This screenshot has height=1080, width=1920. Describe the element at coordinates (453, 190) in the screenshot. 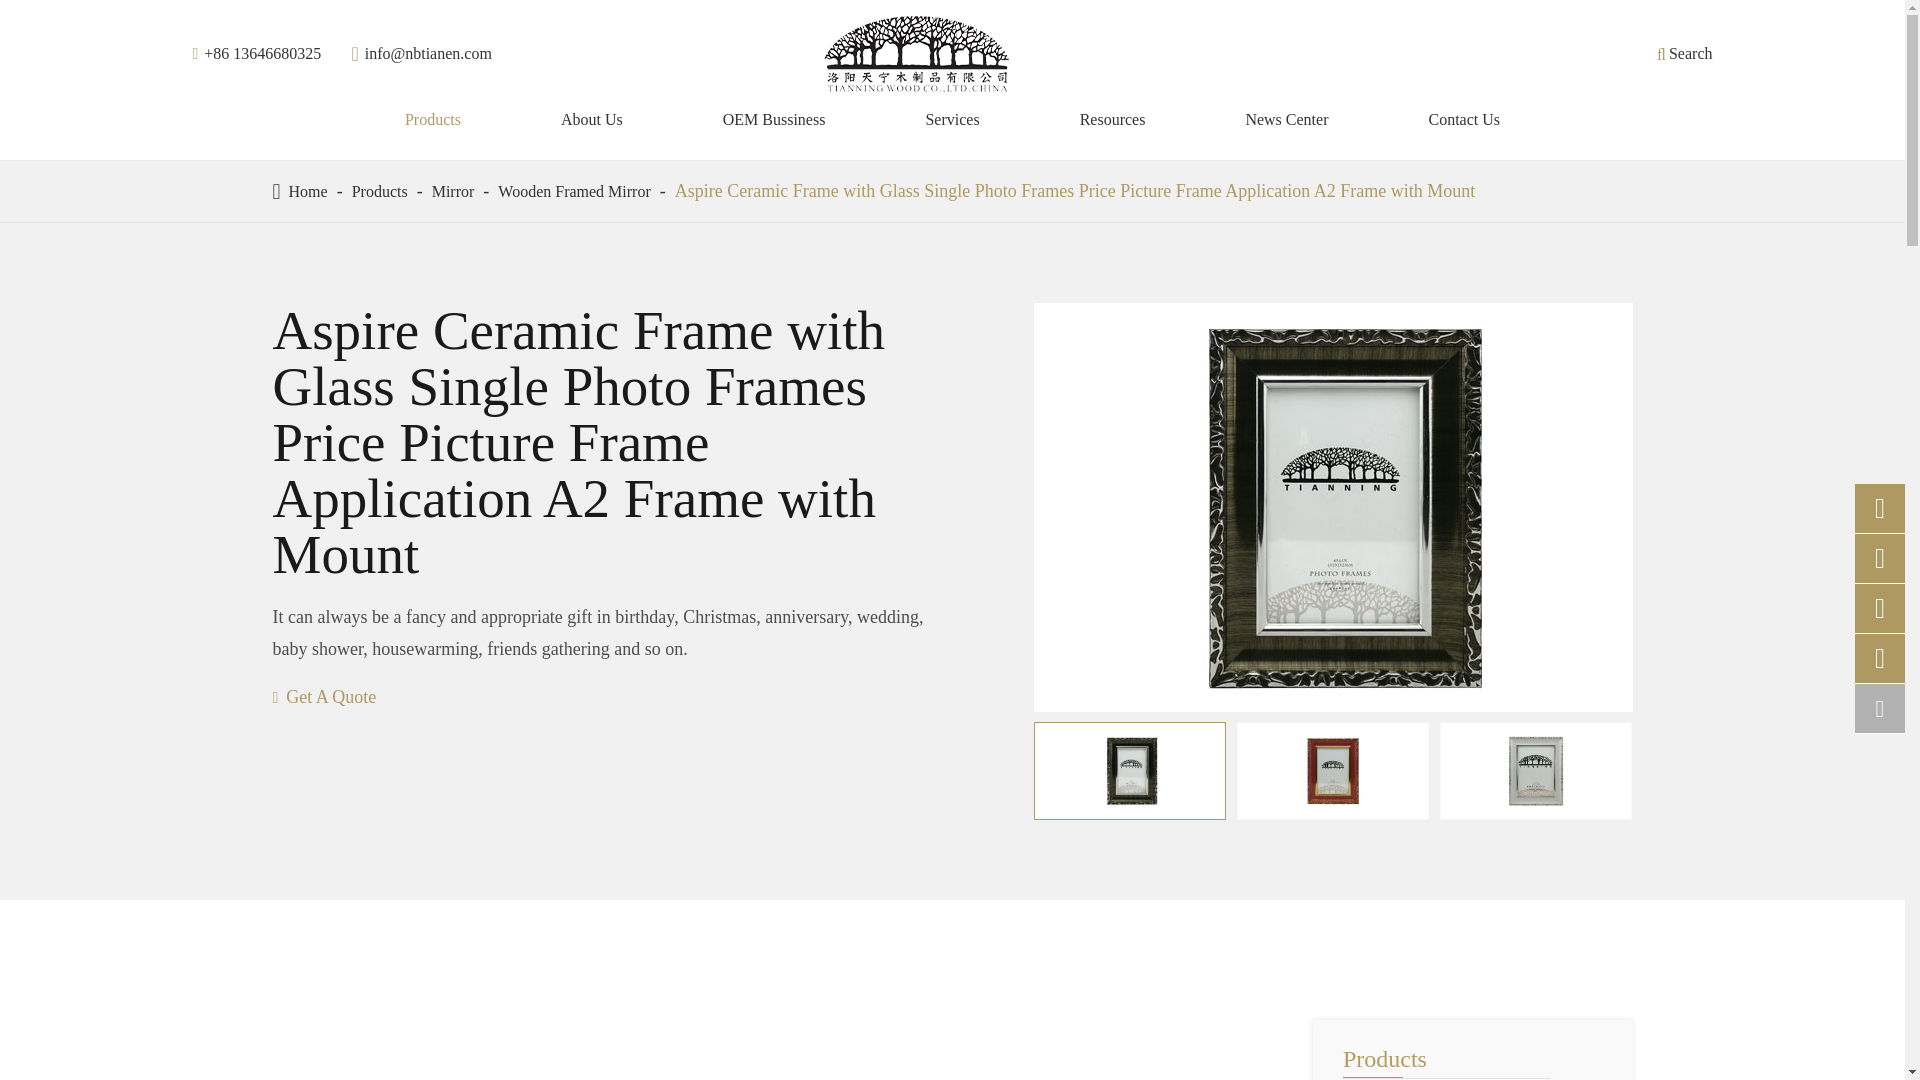

I see `Mirror` at that location.